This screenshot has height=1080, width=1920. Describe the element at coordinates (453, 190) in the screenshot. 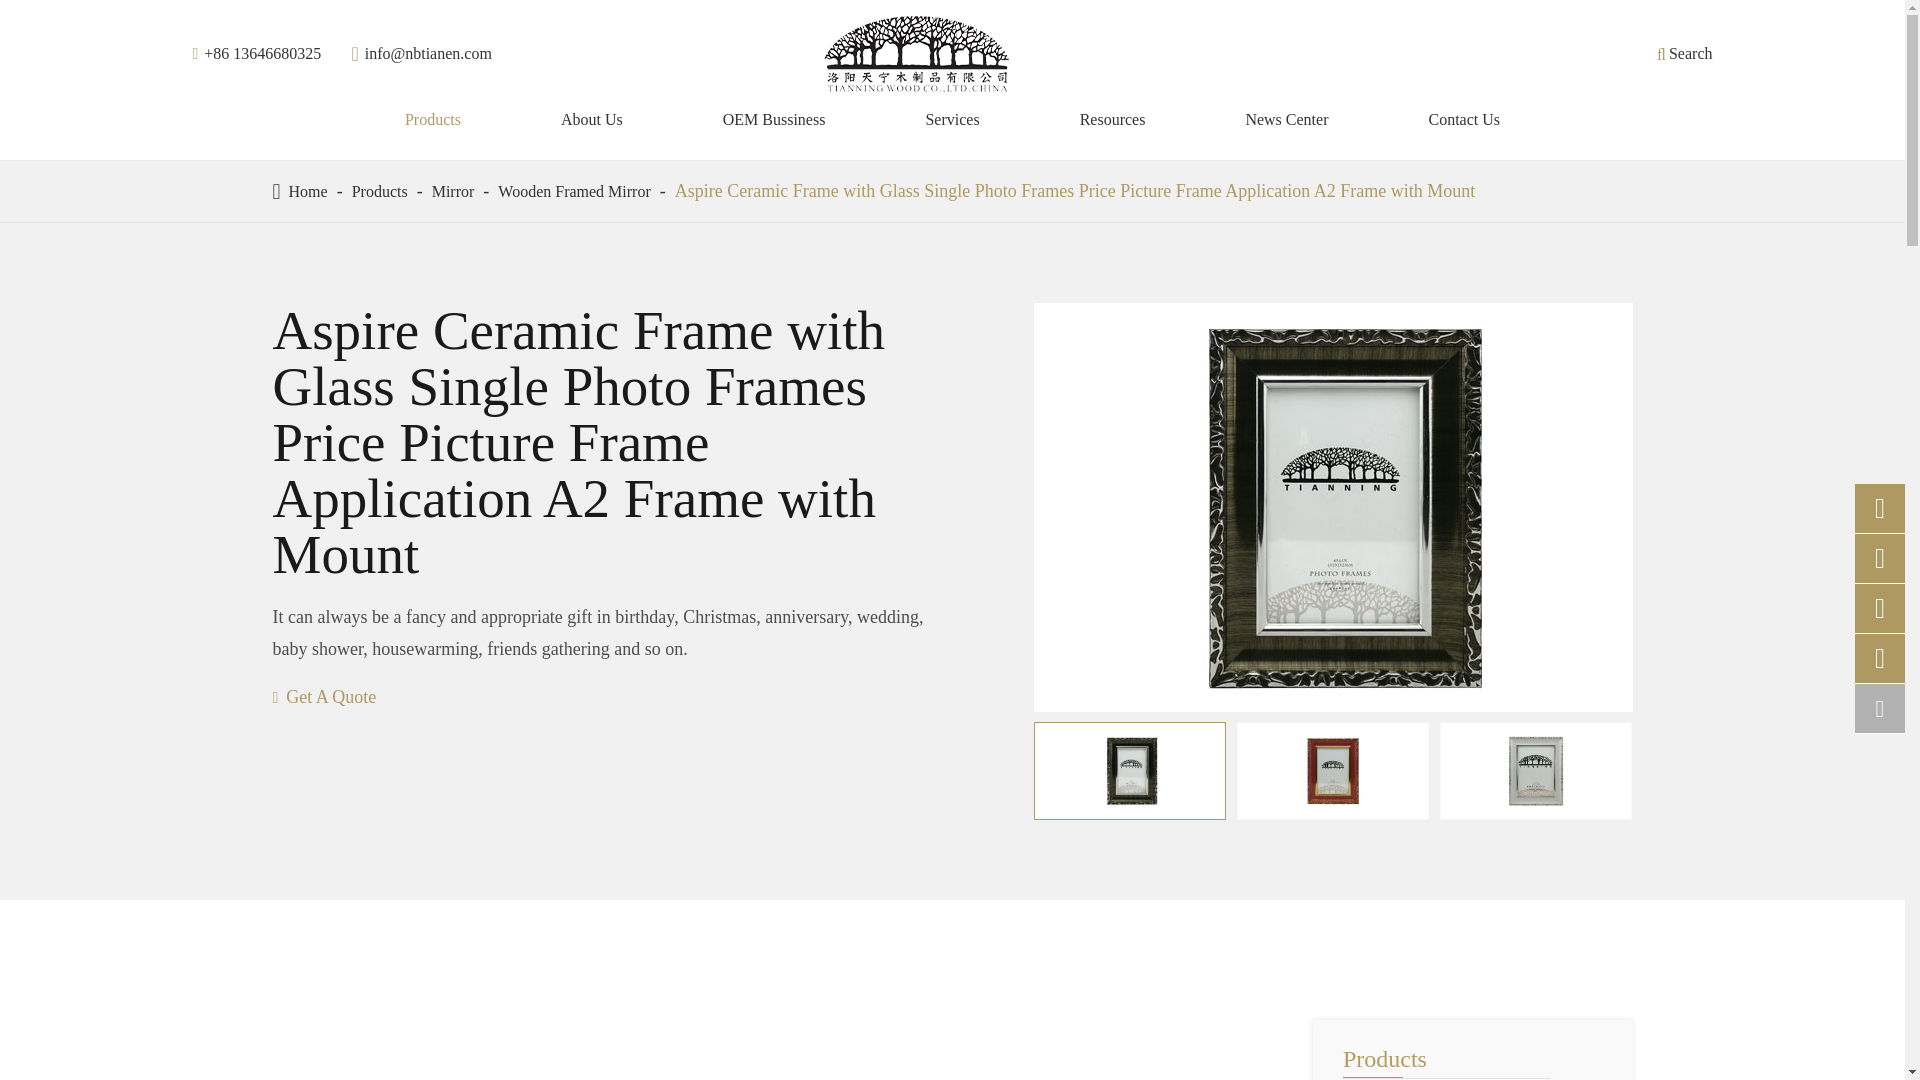

I see `Mirror` at that location.